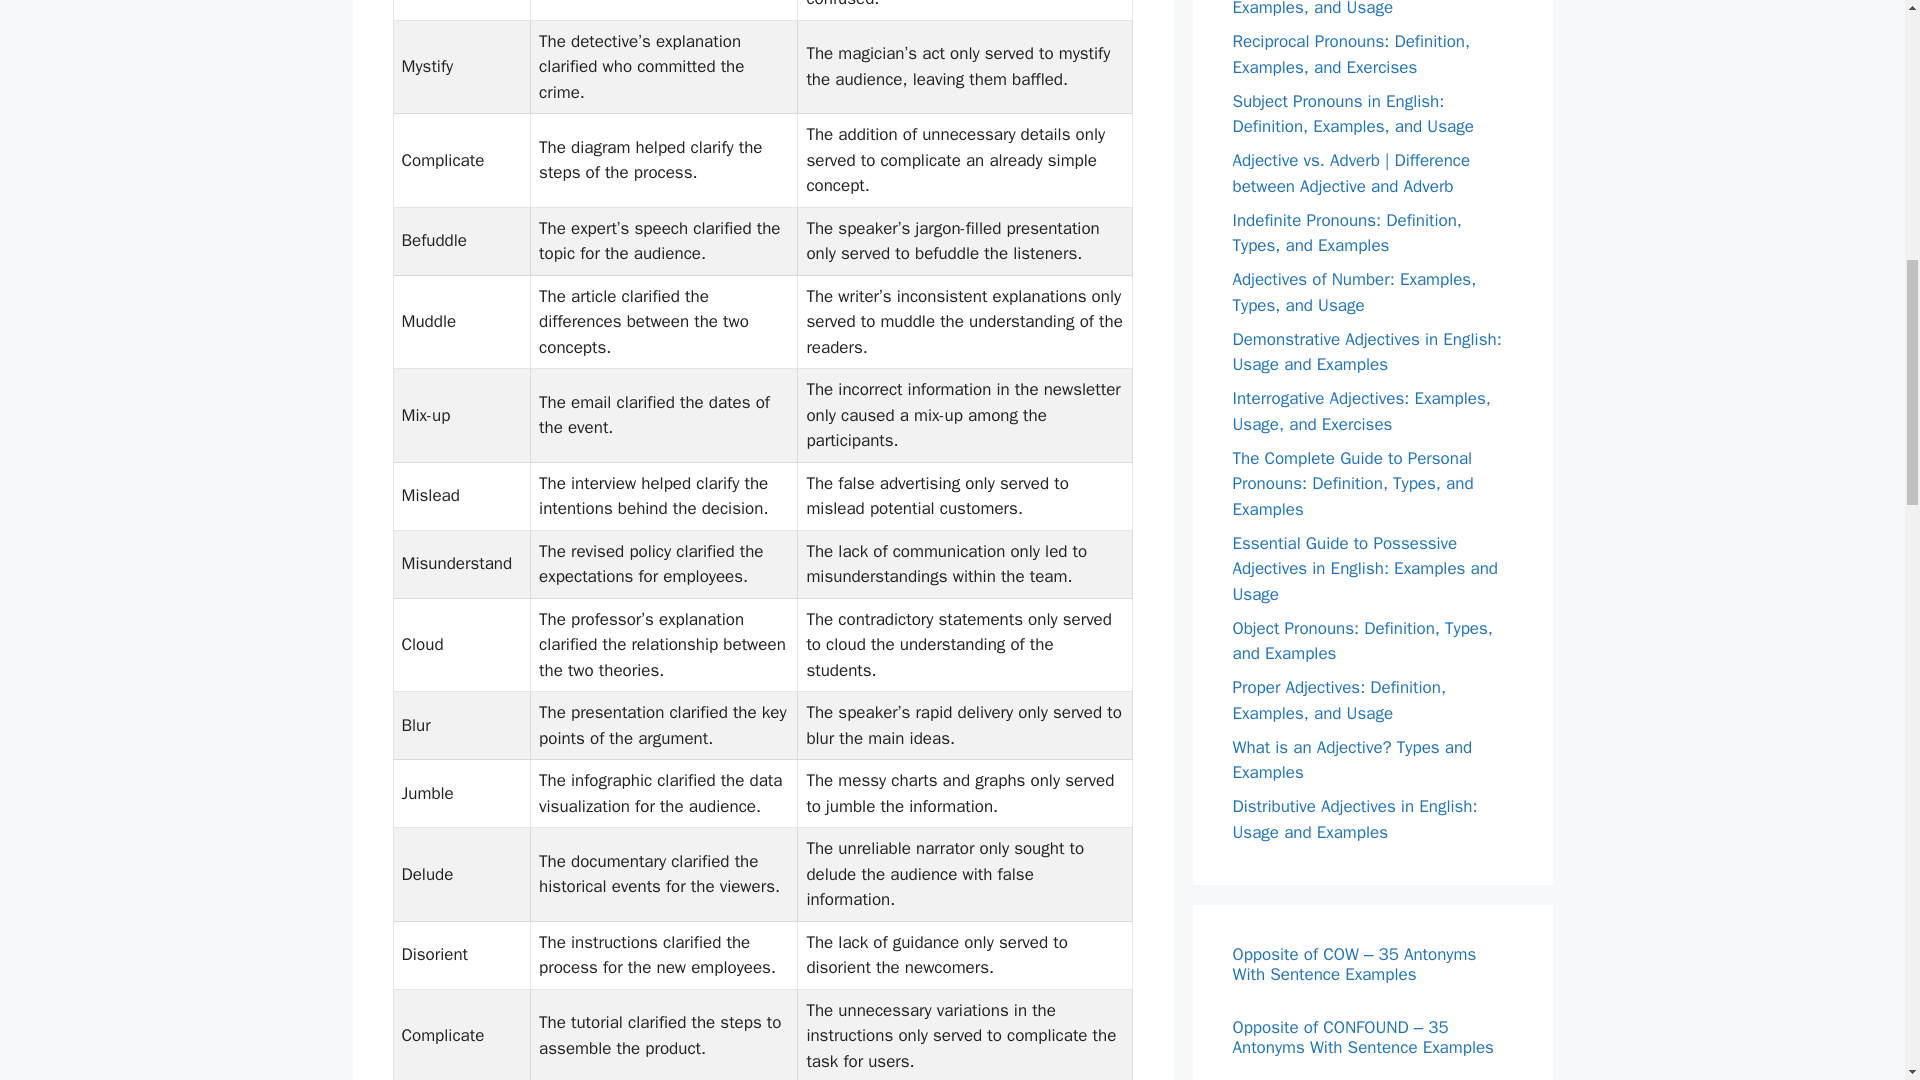 This screenshot has height=1080, width=1920. Describe the element at coordinates (1340, 10) in the screenshot. I see `Distributive Pronouns: Types, Examples, and Usage` at that location.